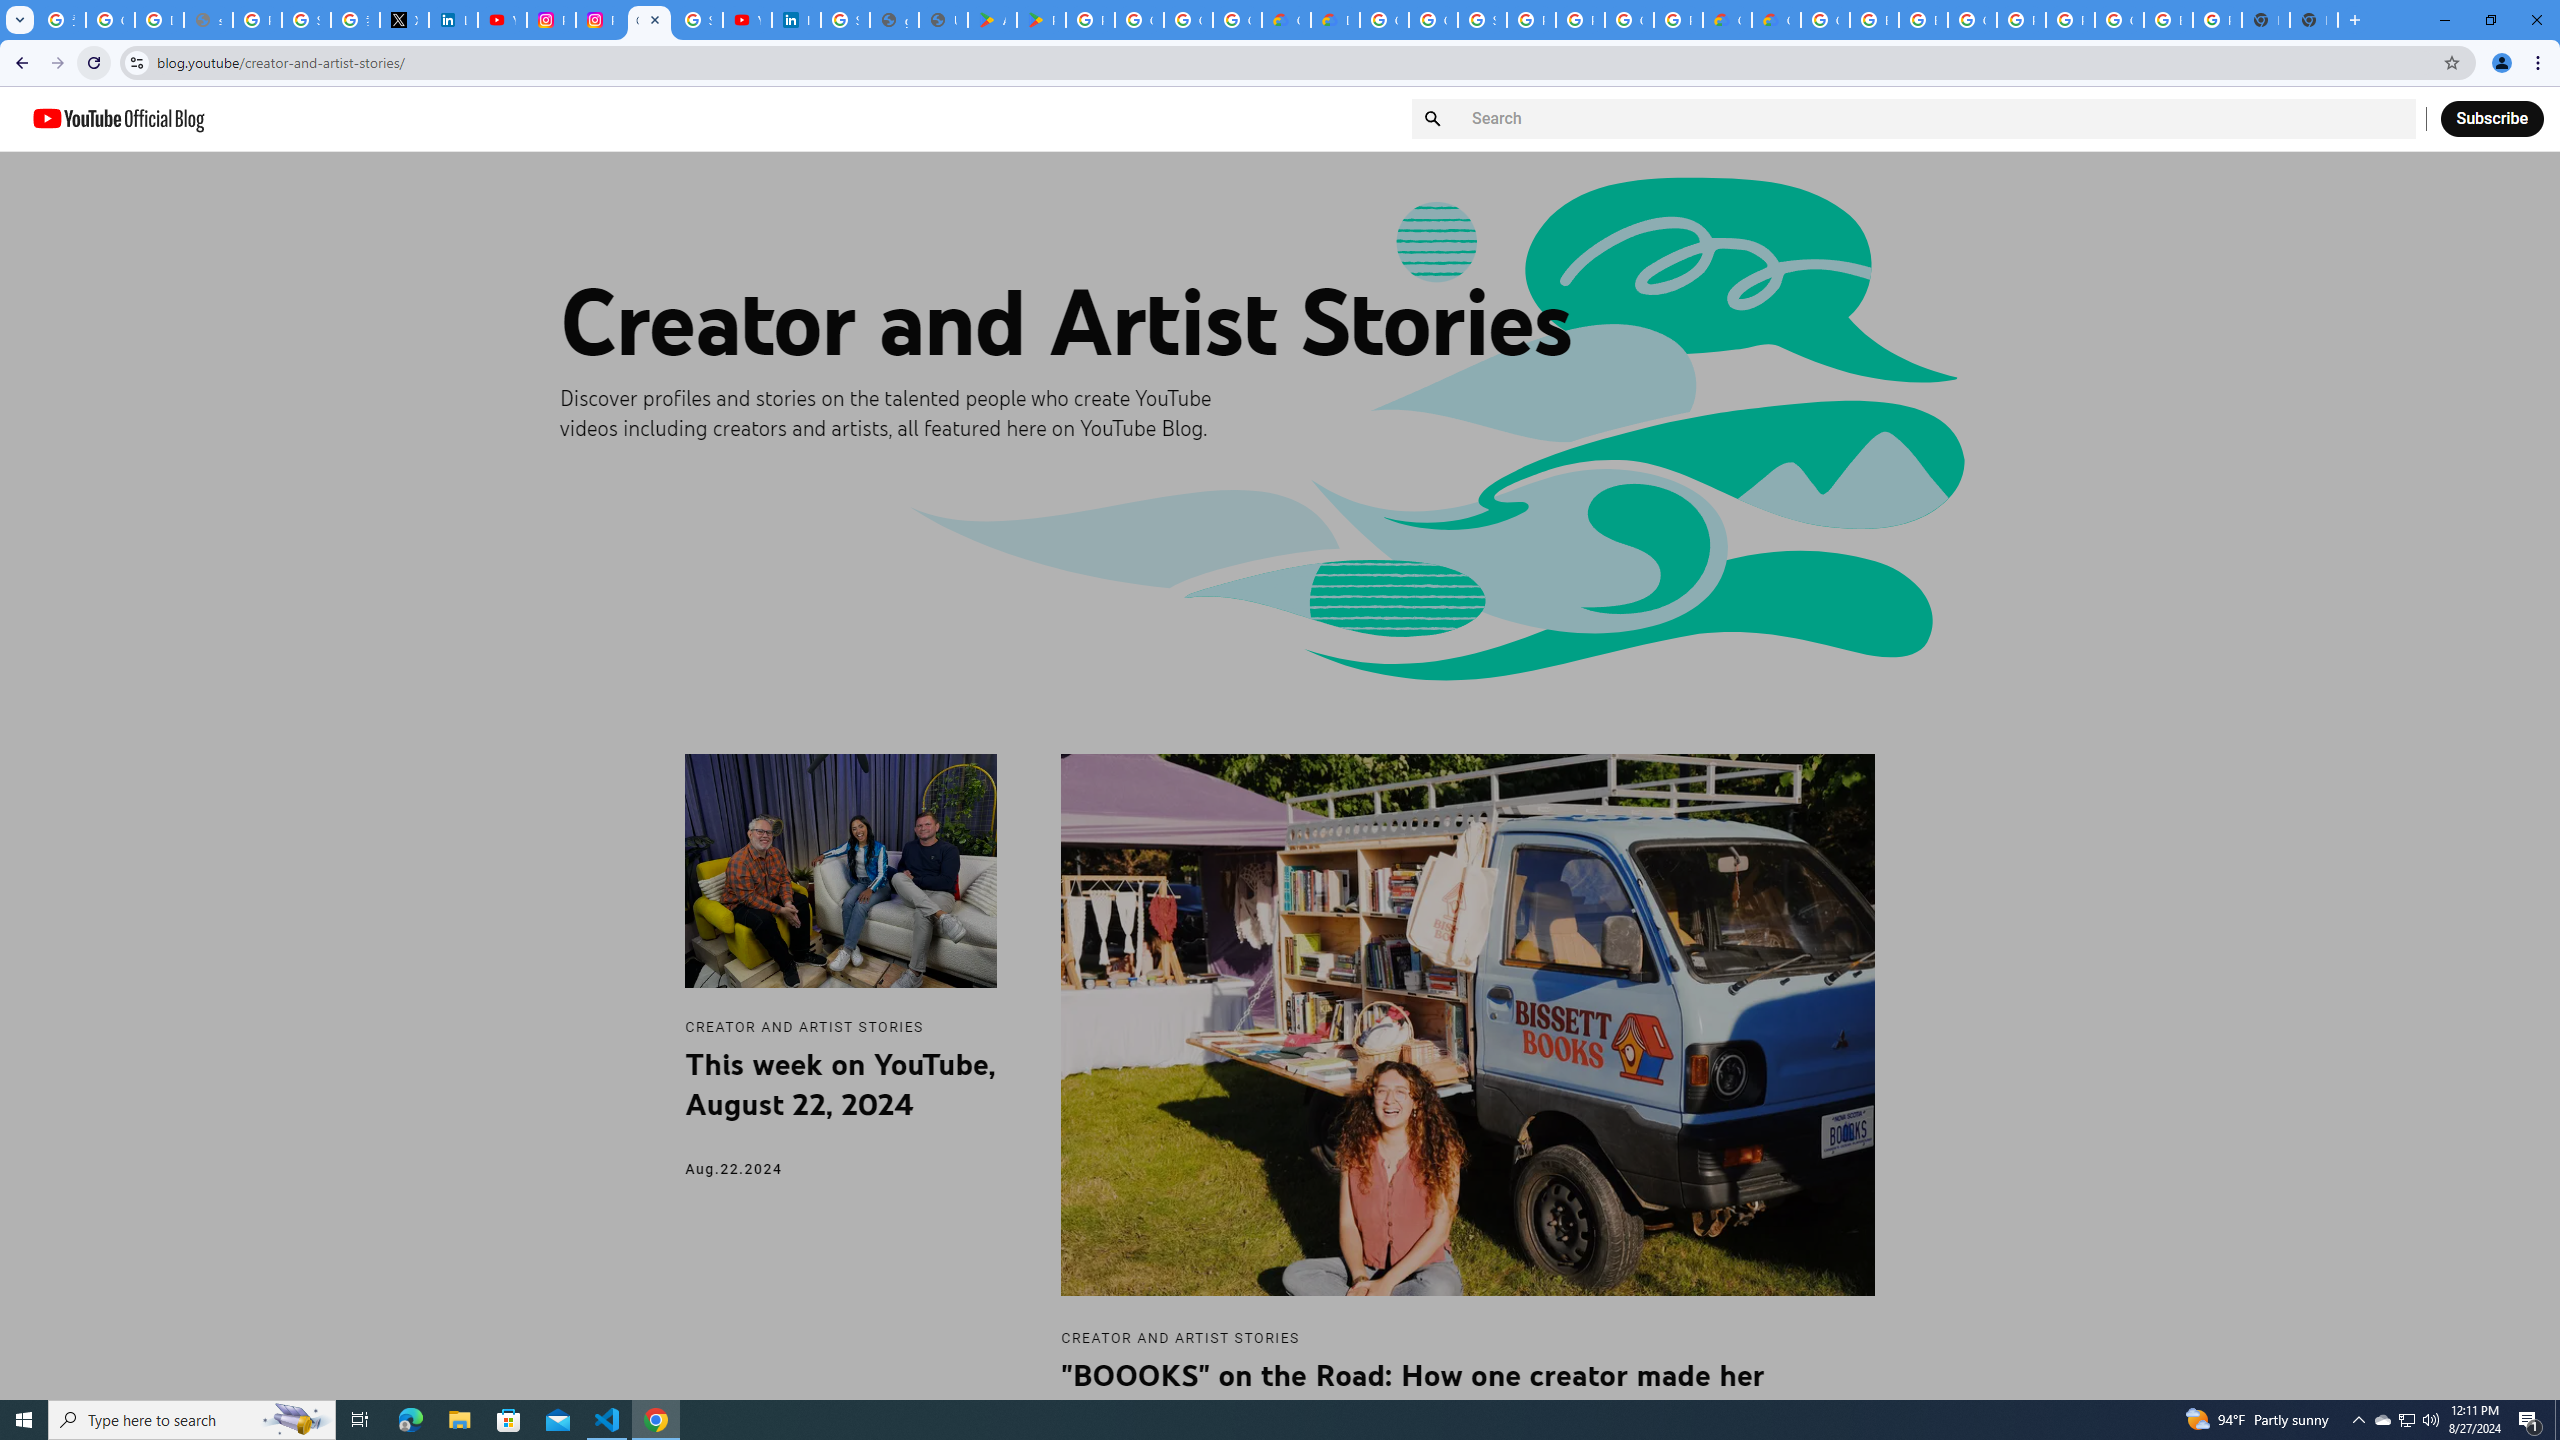 The height and width of the screenshot is (1440, 2560). Describe the element at coordinates (1922, 20) in the screenshot. I see `Browse Chrome as a guest - Computer - Google Chrome Help` at that location.